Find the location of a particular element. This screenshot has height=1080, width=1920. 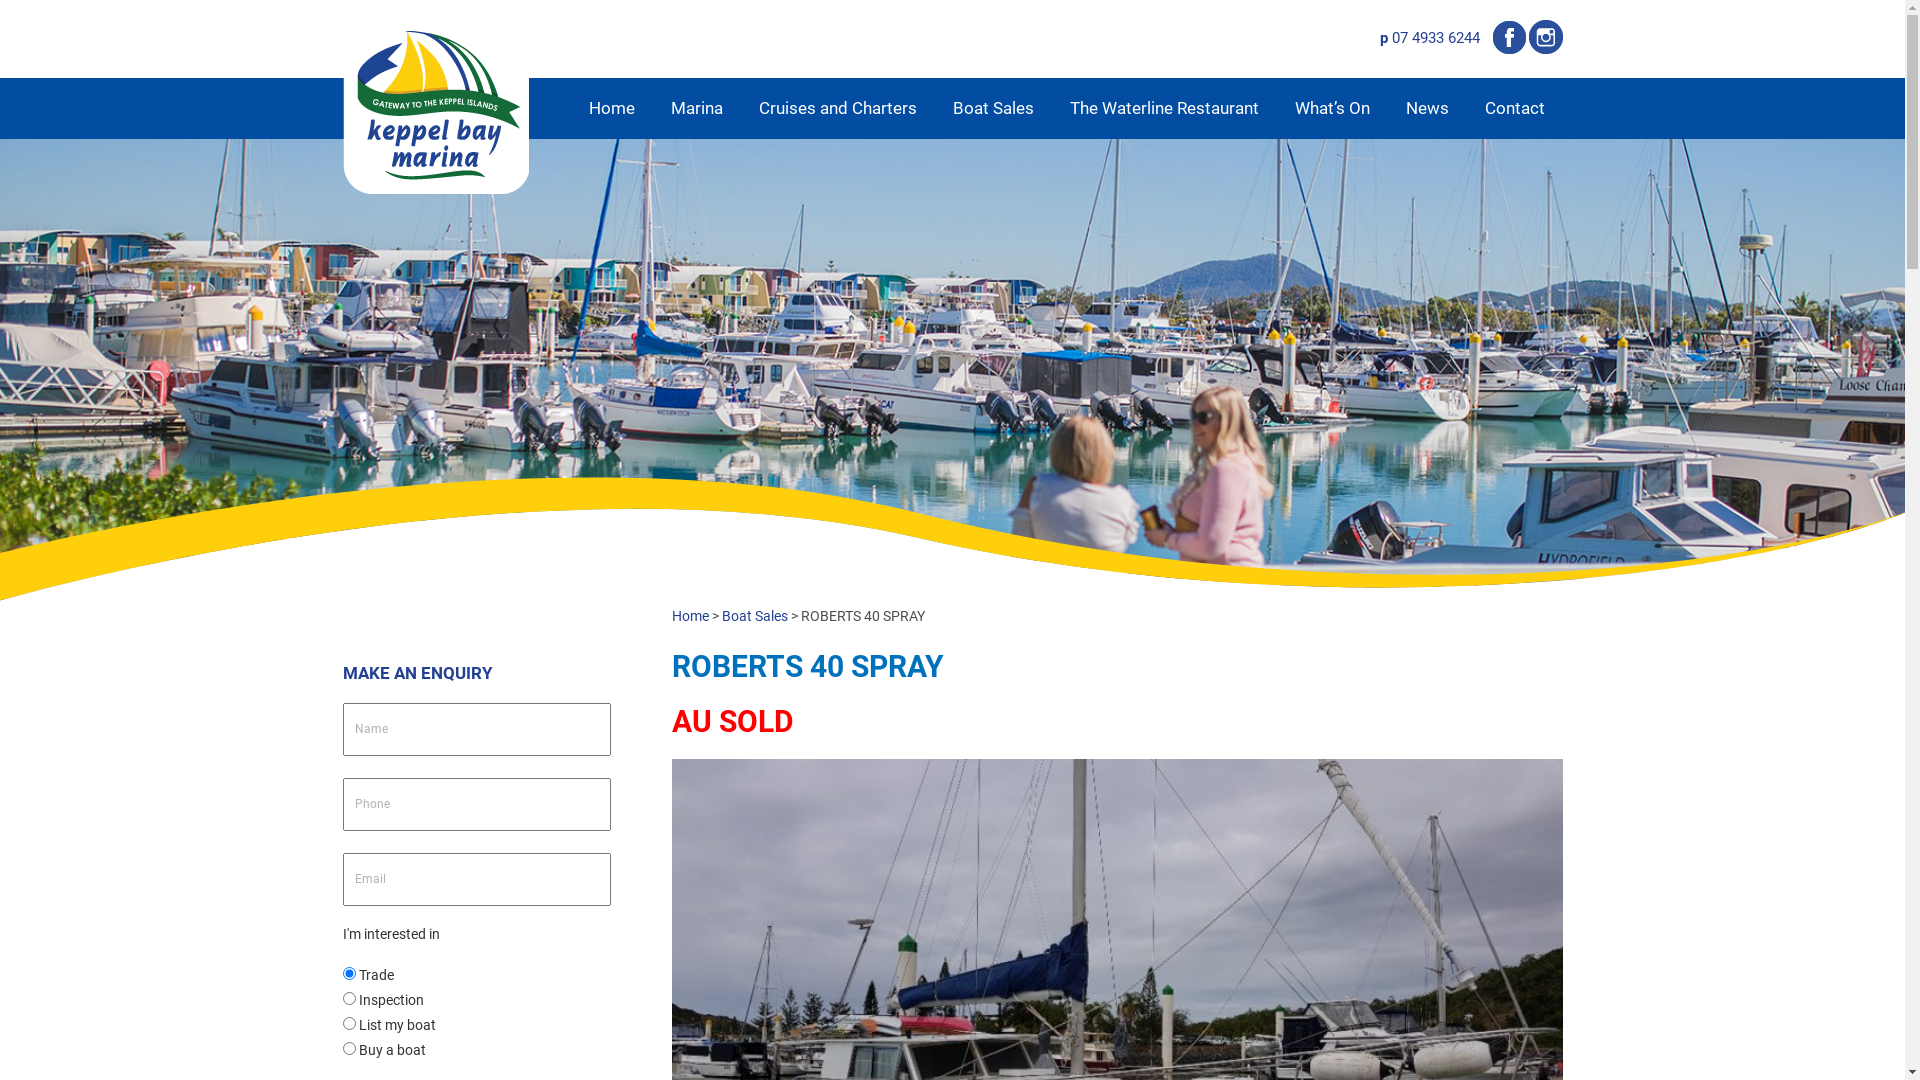

The Waterline Restaurant is located at coordinates (1164, 108).